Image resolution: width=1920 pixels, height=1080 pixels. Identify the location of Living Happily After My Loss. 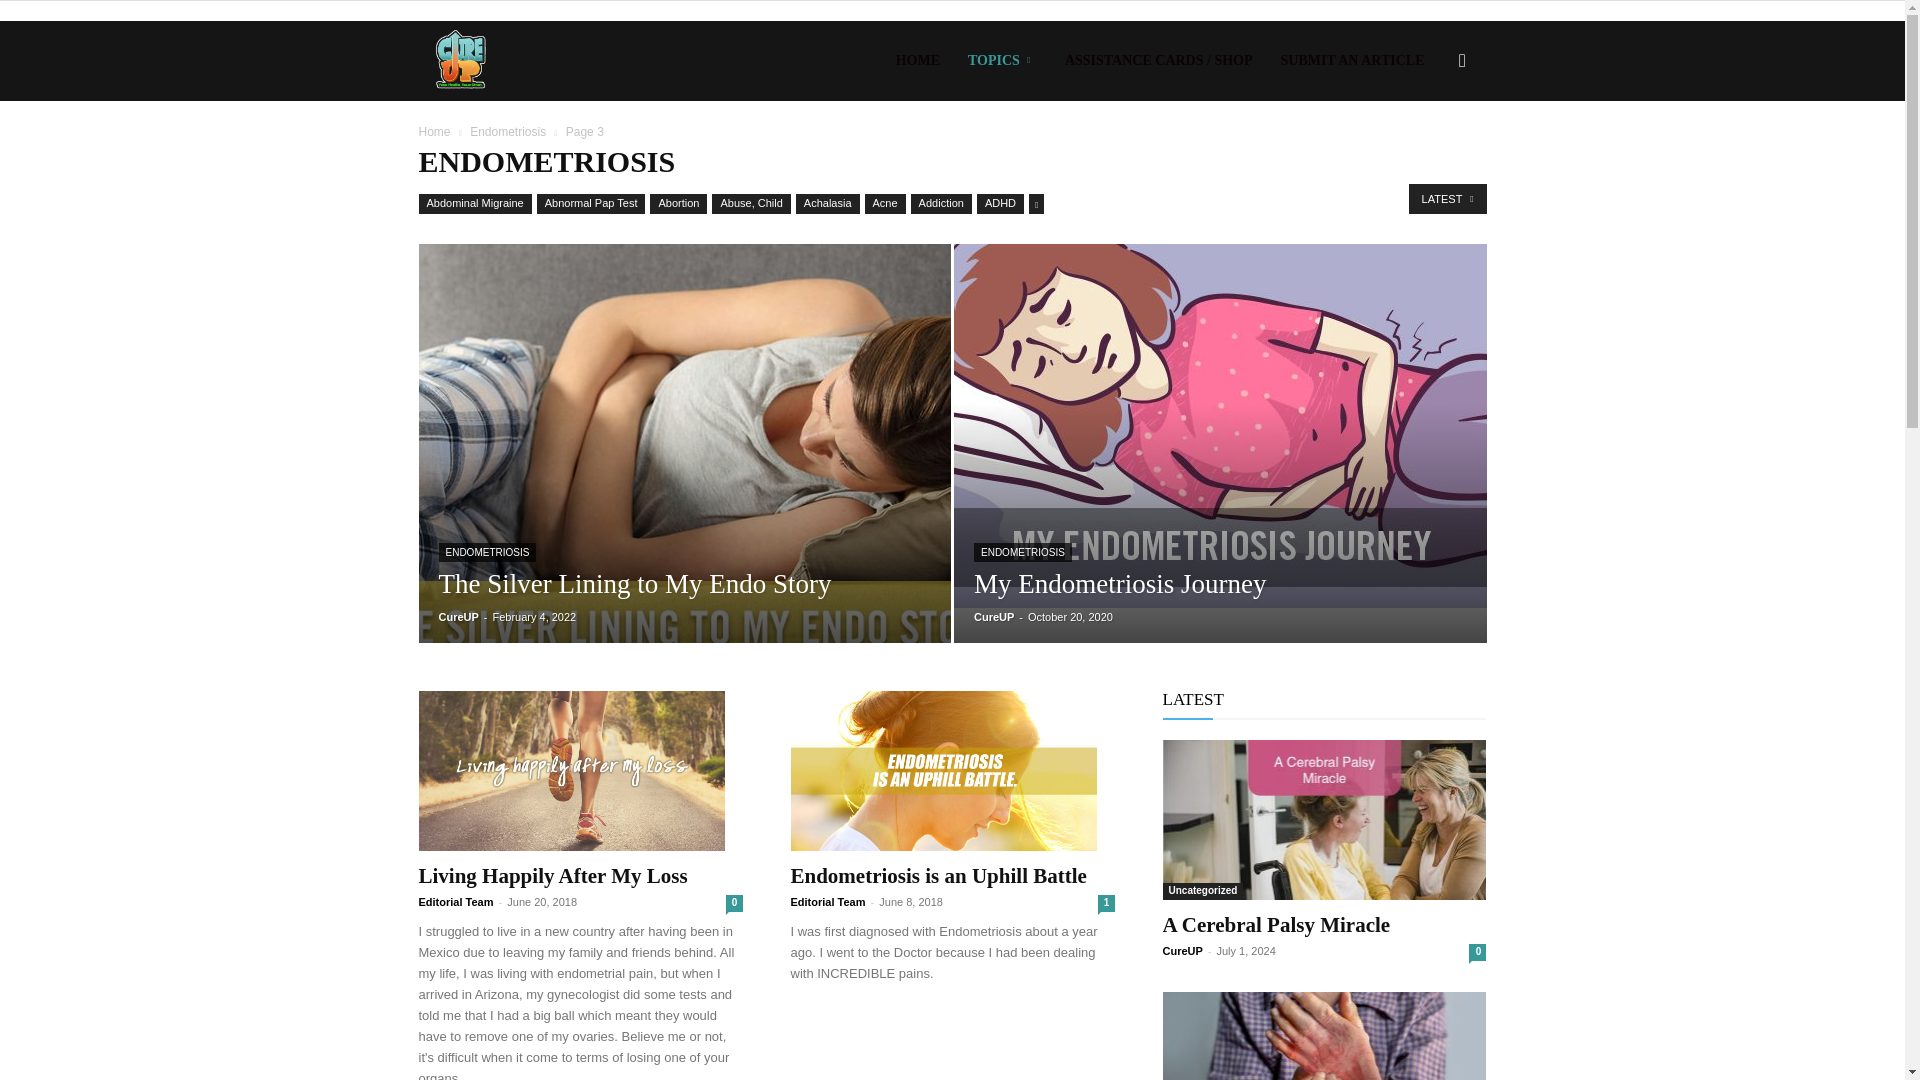
(570, 771).